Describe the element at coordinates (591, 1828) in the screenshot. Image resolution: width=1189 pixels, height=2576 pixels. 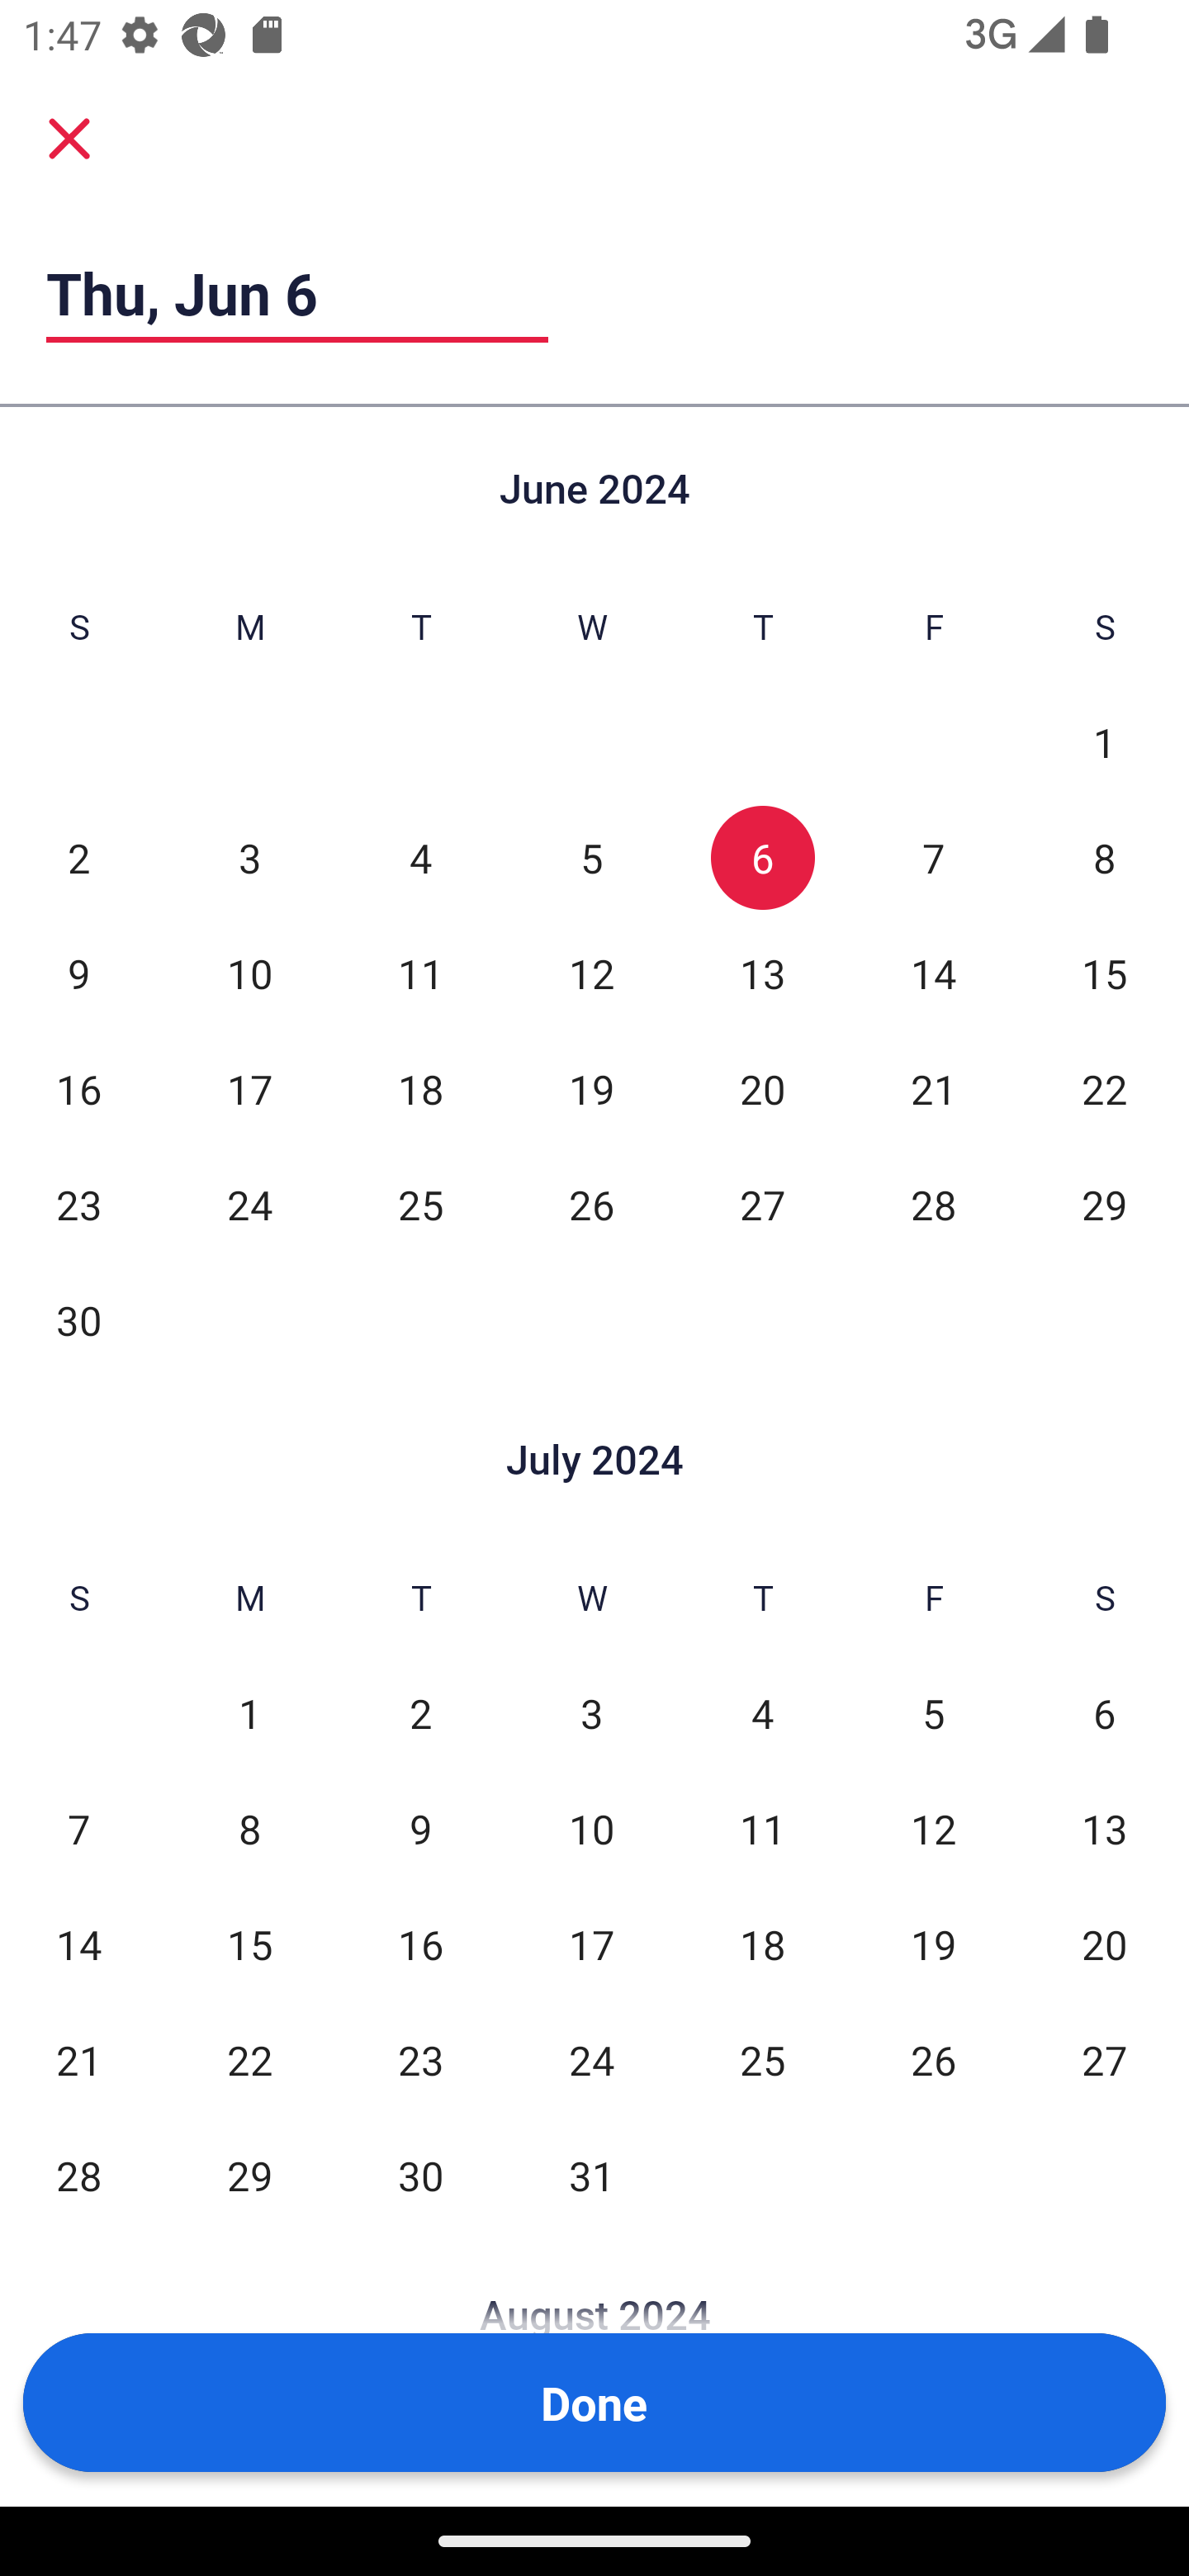
I see `10 Wed, Jul 10, Not Selected` at that location.